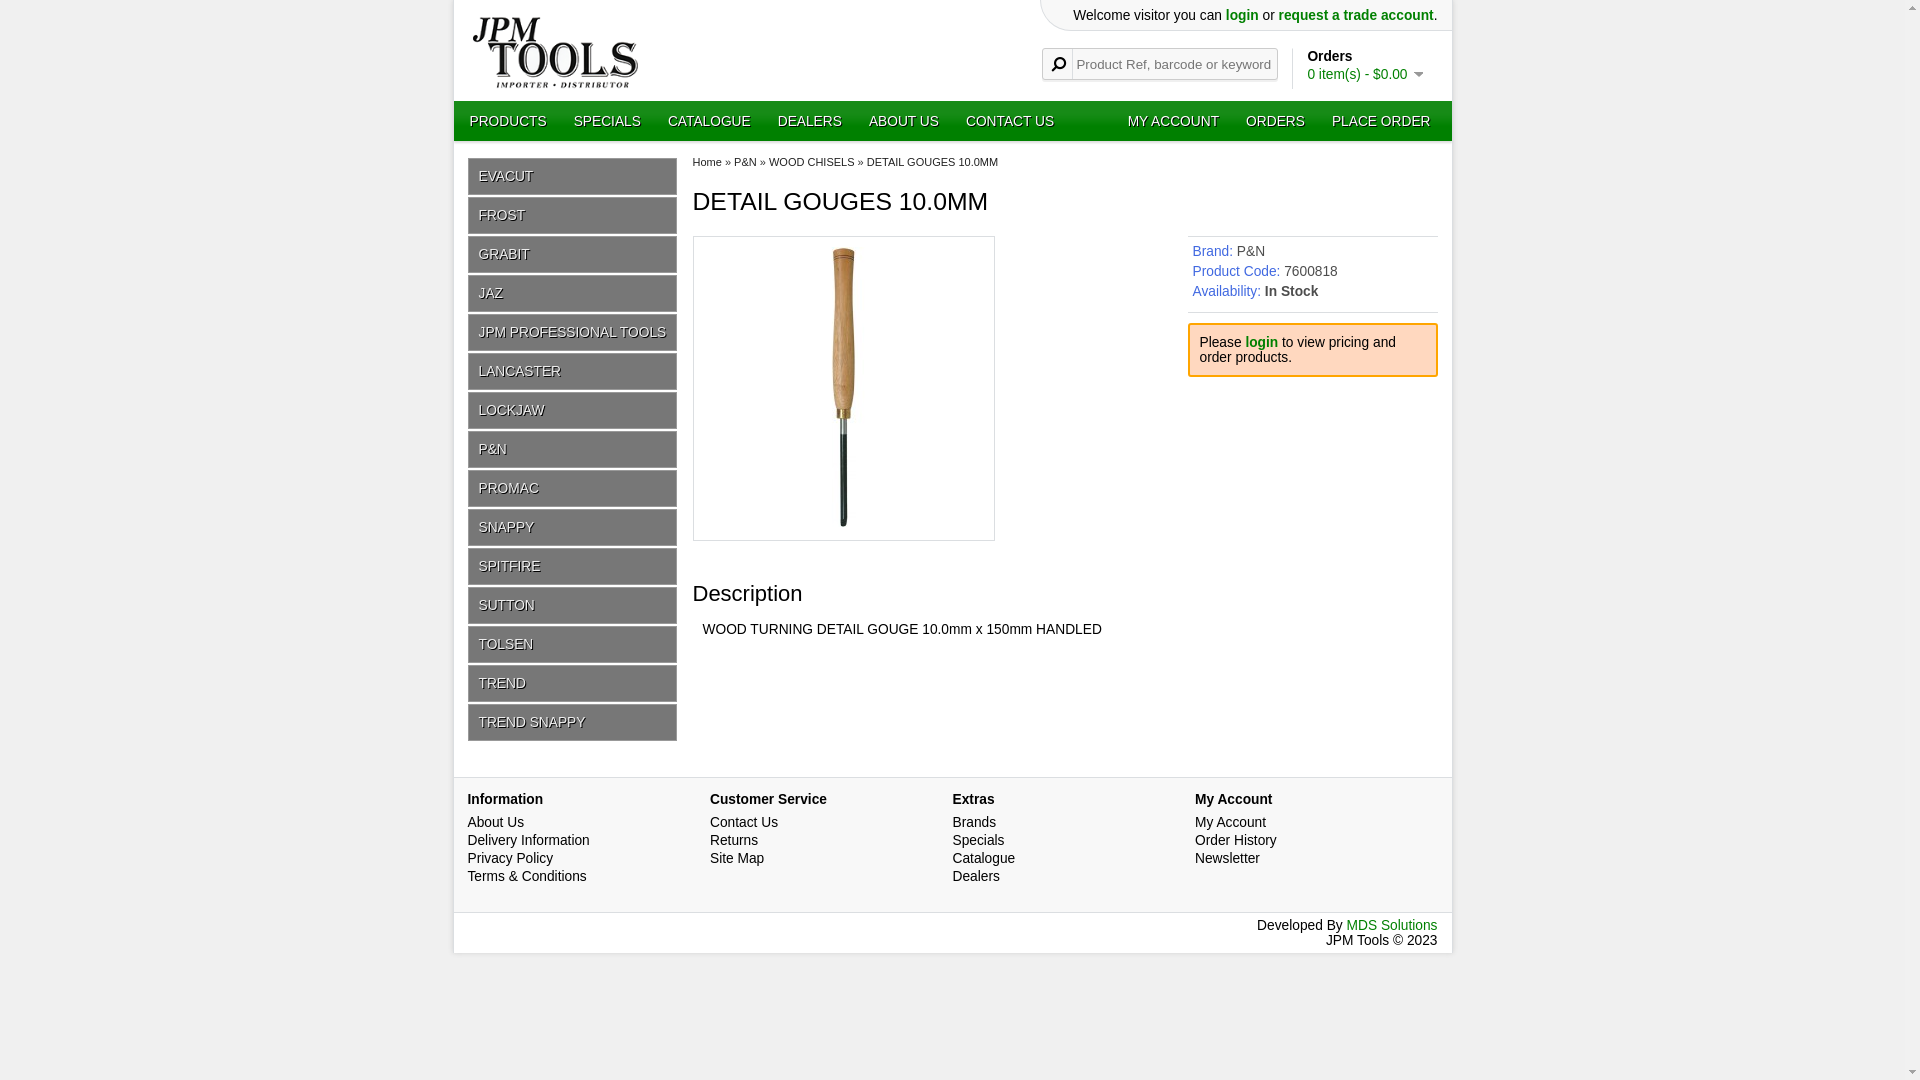 The height and width of the screenshot is (1080, 1920). I want to click on About Us, so click(496, 822).